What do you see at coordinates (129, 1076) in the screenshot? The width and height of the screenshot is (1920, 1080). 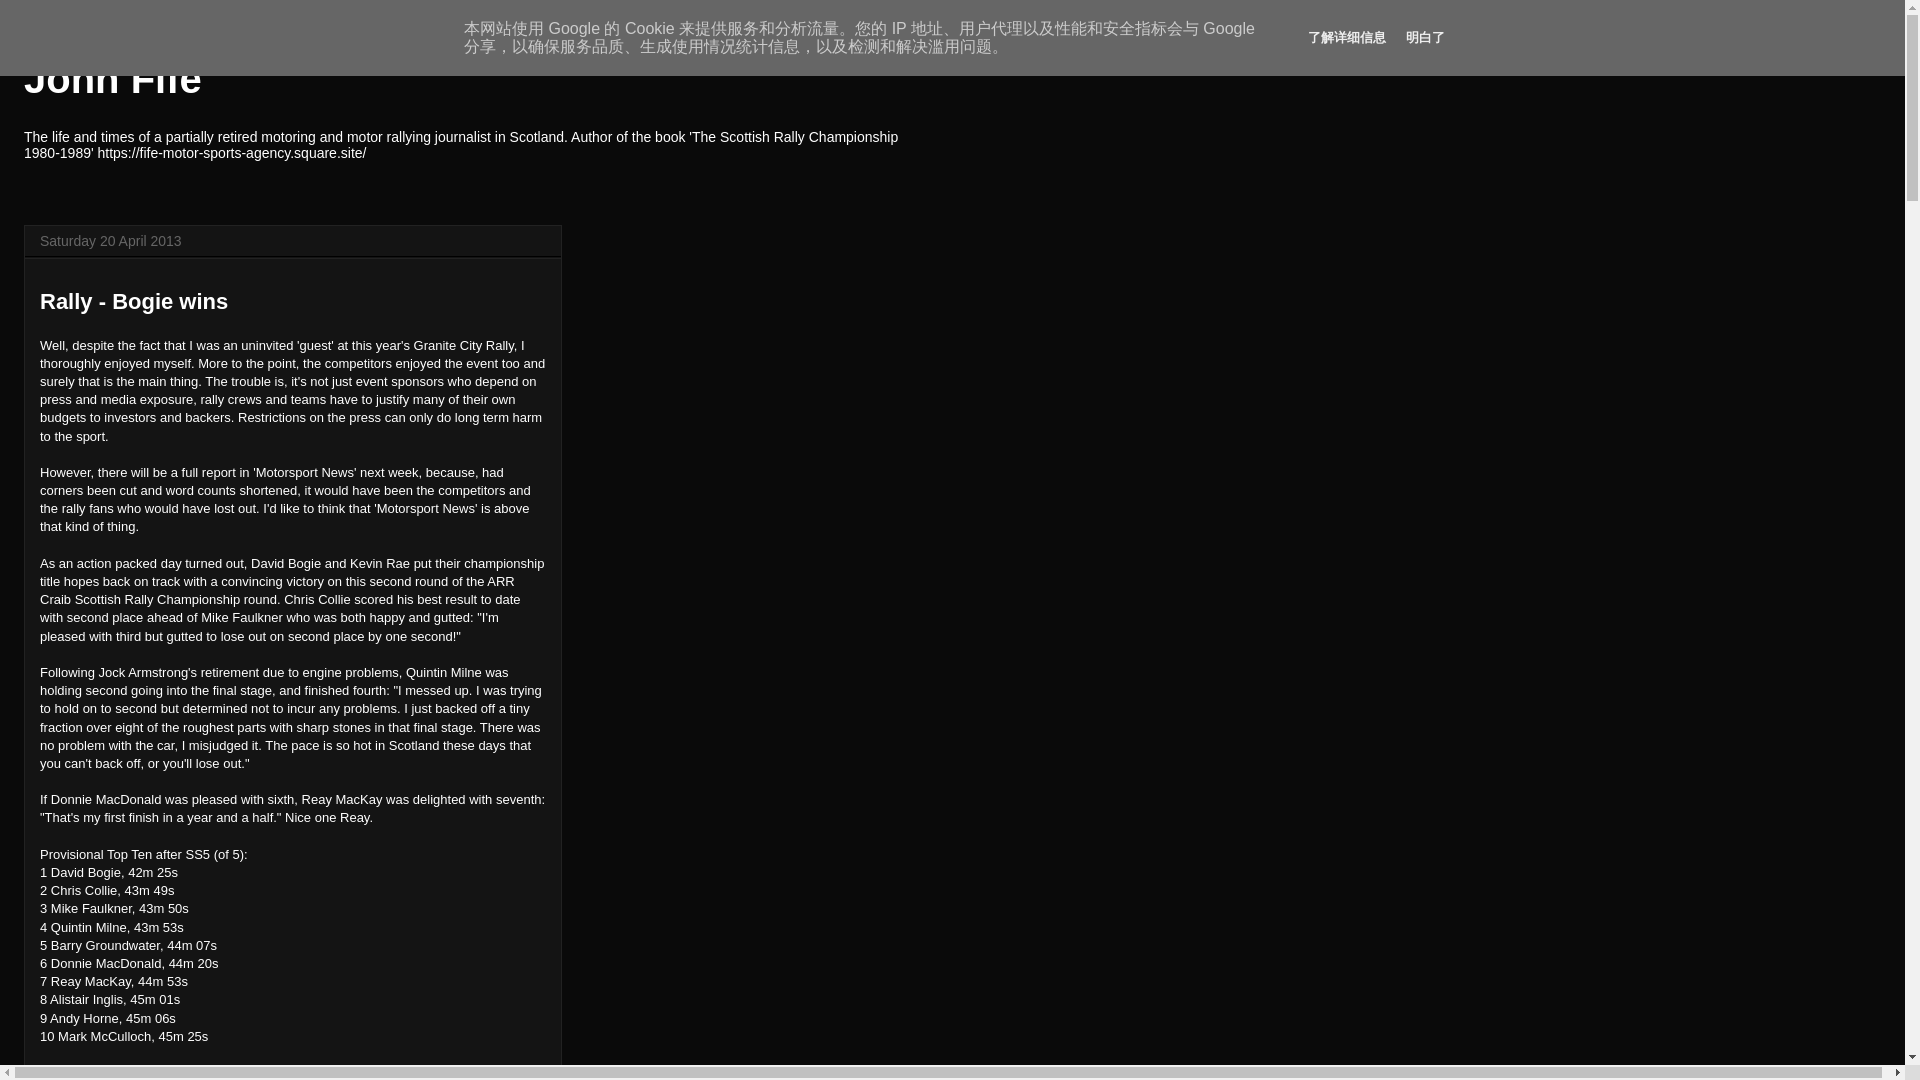 I see `John Fife` at bounding box center [129, 1076].